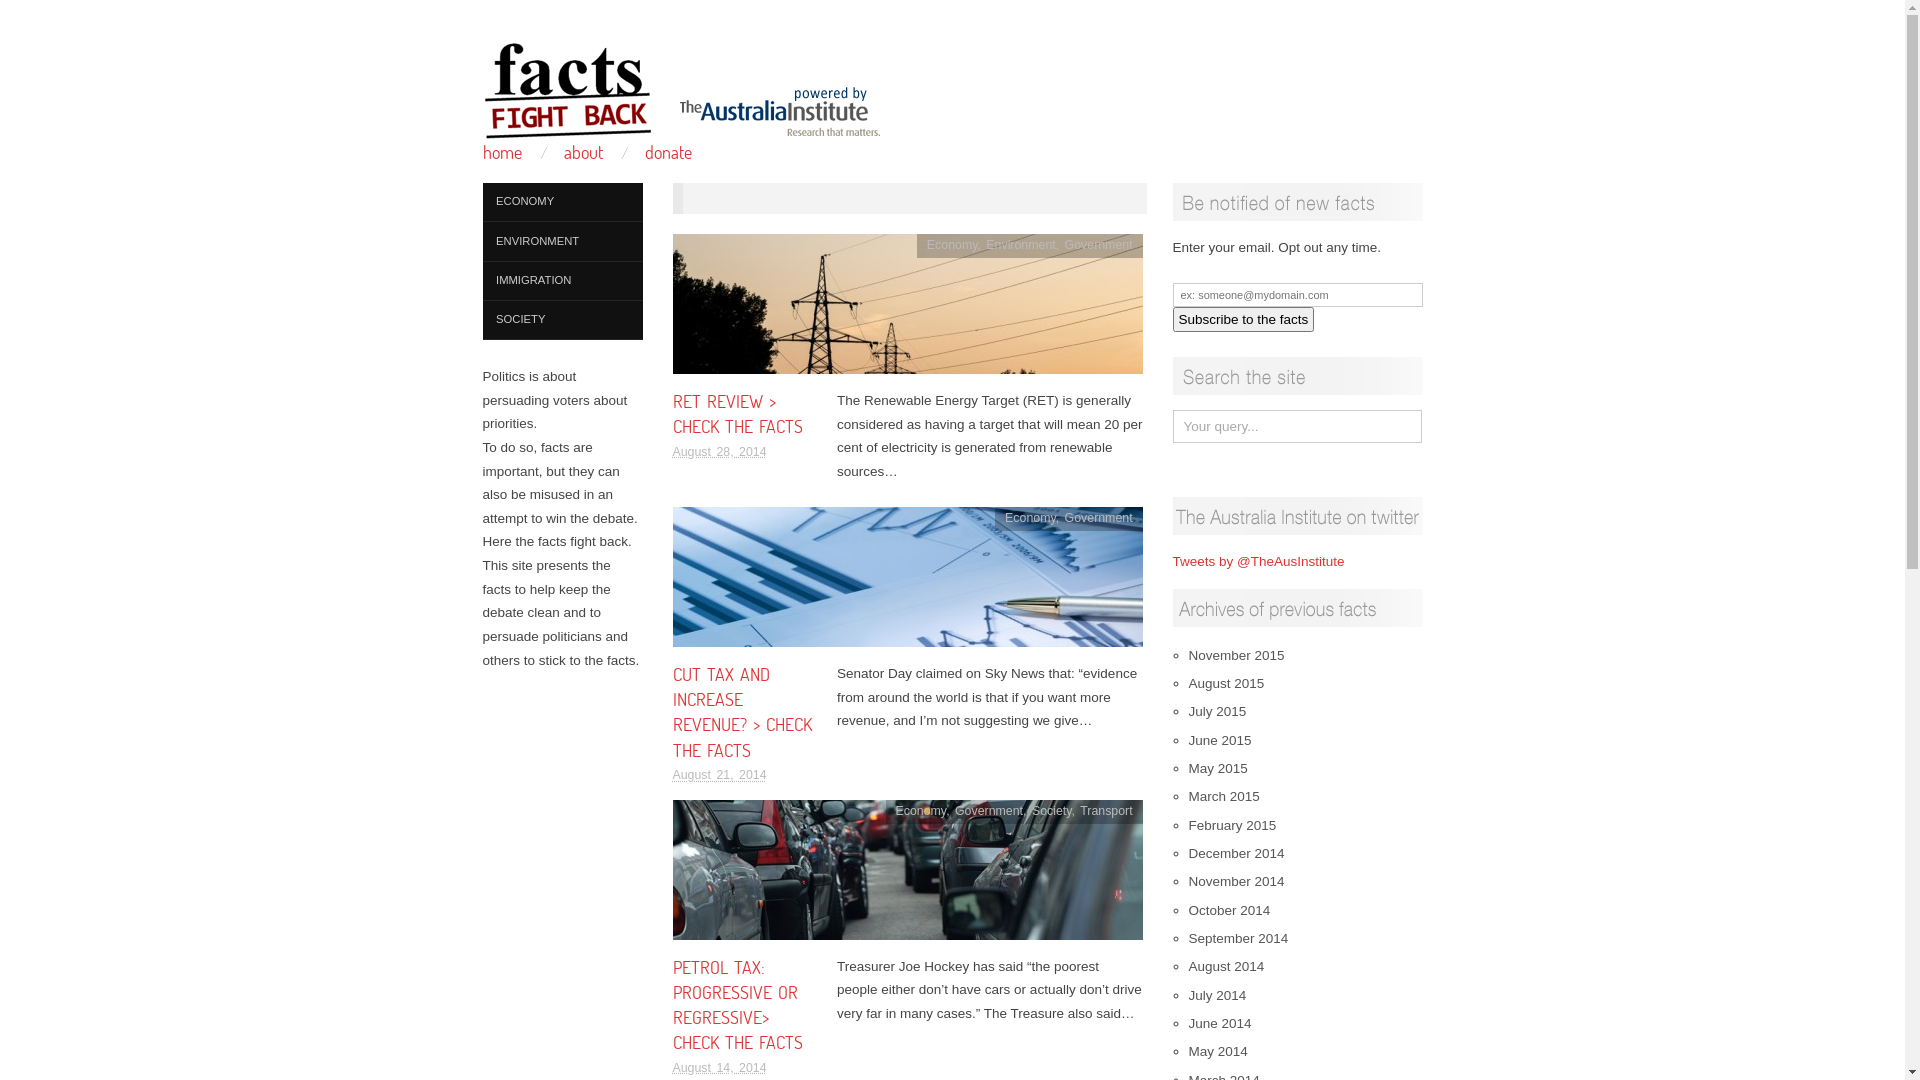 Image resolution: width=1920 pixels, height=1080 pixels. Describe the element at coordinates (1236, 854) in the screenshot. I see `December 2014` at that location.